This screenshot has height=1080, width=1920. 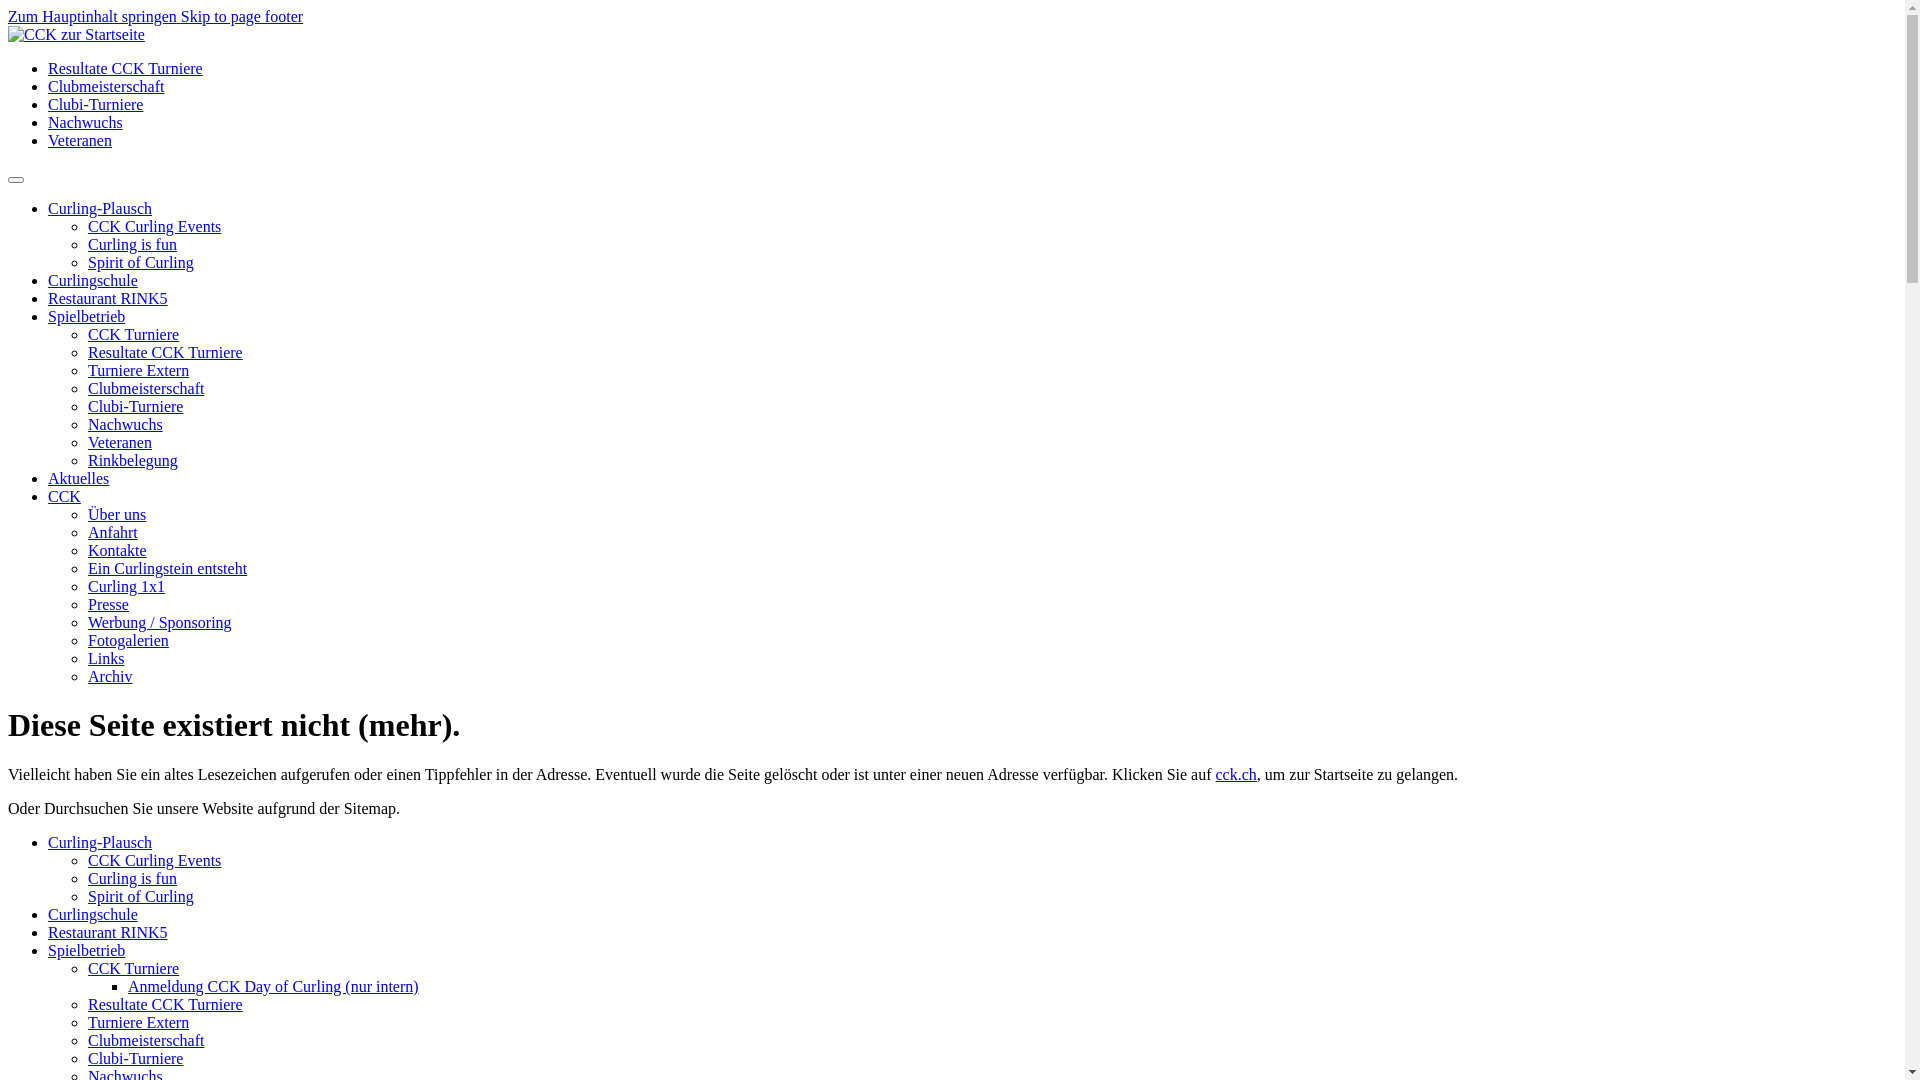 I want to click on Spirit of Curling, so click(x=141, y=262).